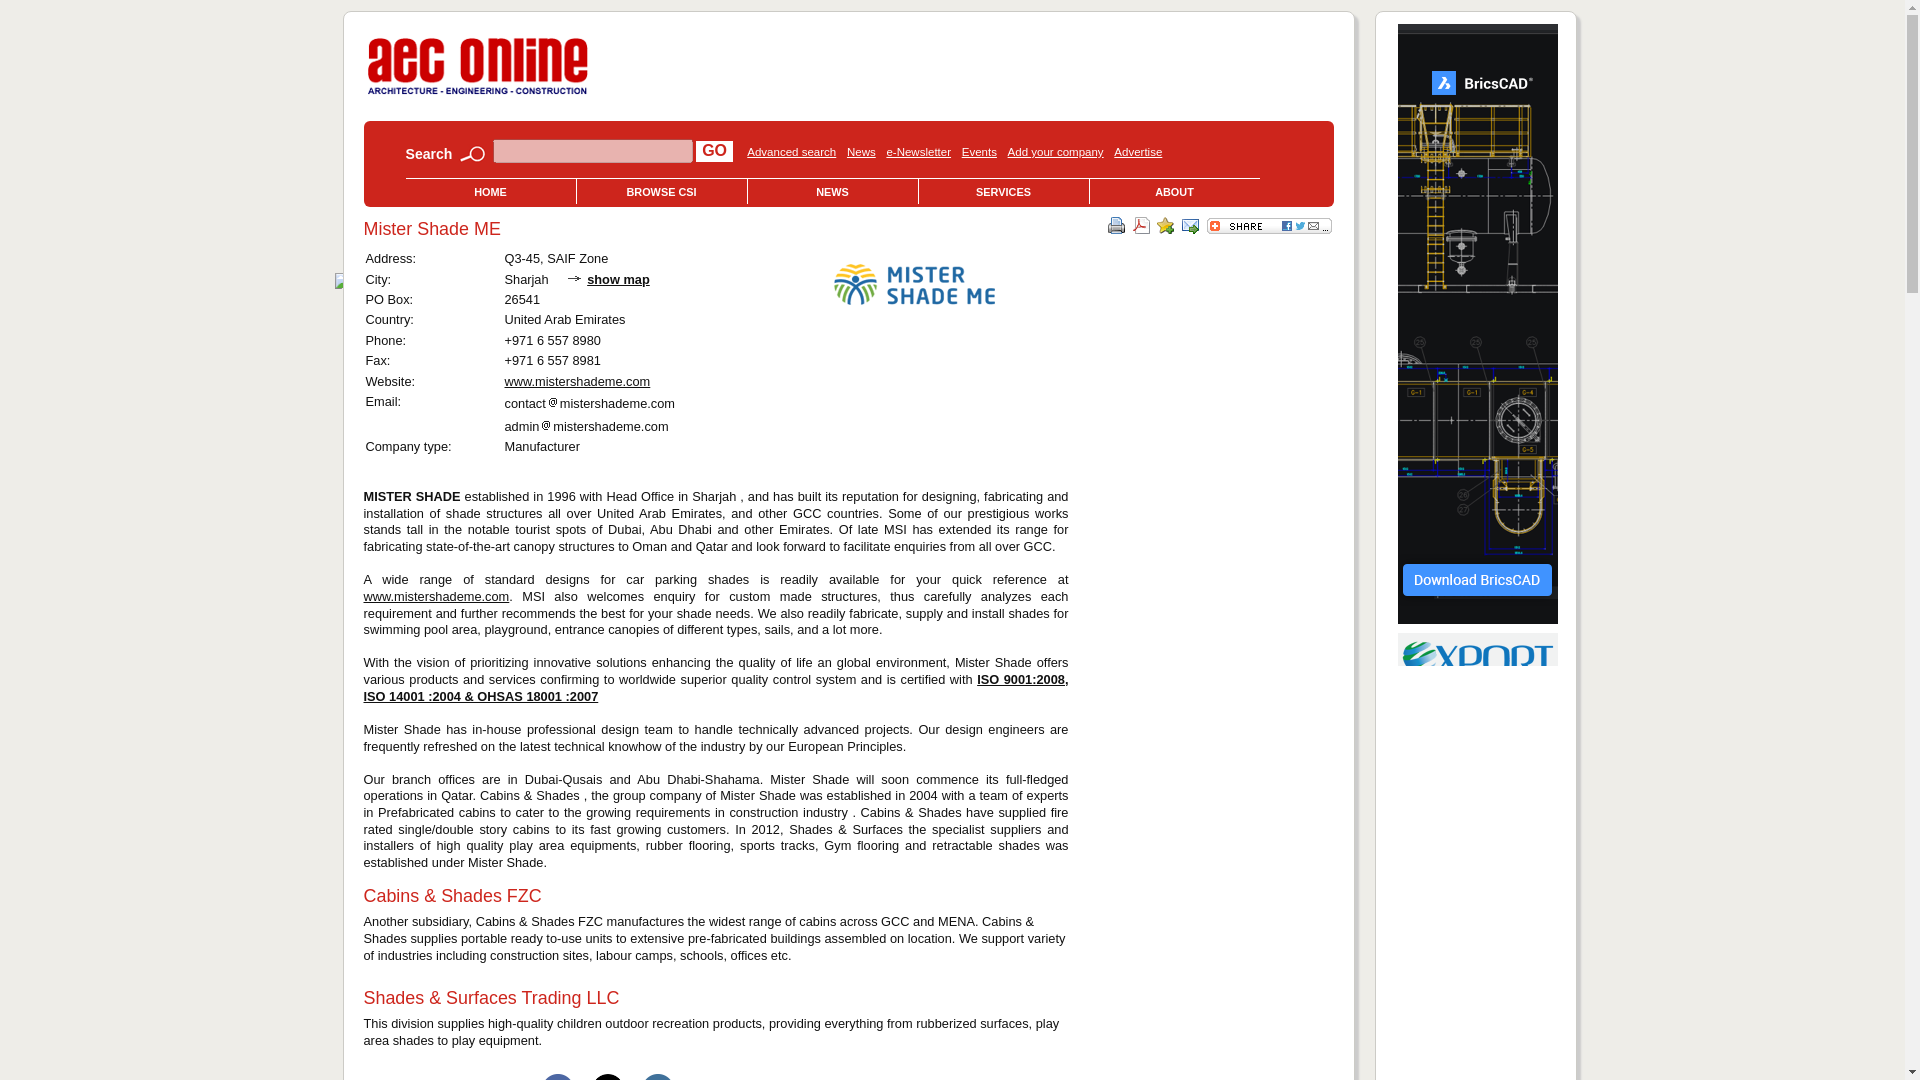 Image resolution: width=1920 pixels, height=1080 pixels. I want to click on SERVICES, so click(1002, 192).